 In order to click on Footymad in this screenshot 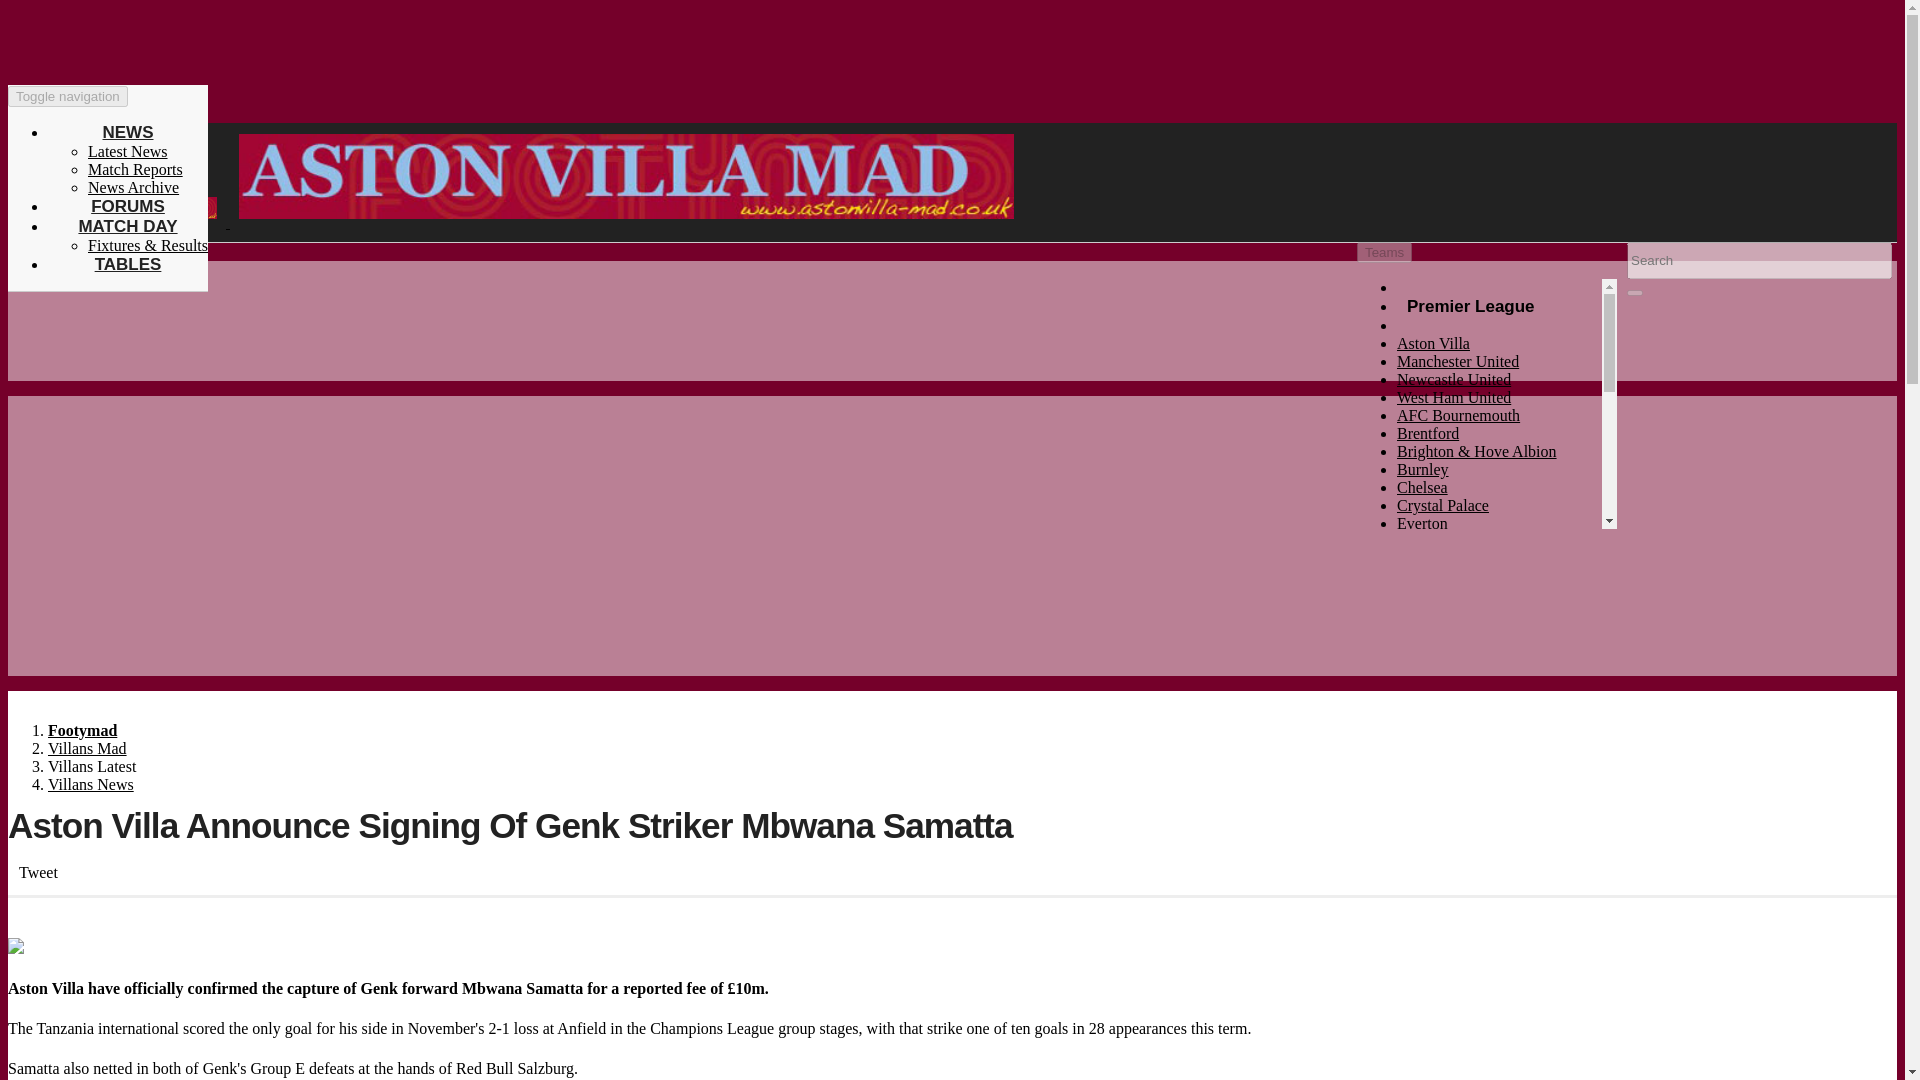, I will do `click(82, 730)`.